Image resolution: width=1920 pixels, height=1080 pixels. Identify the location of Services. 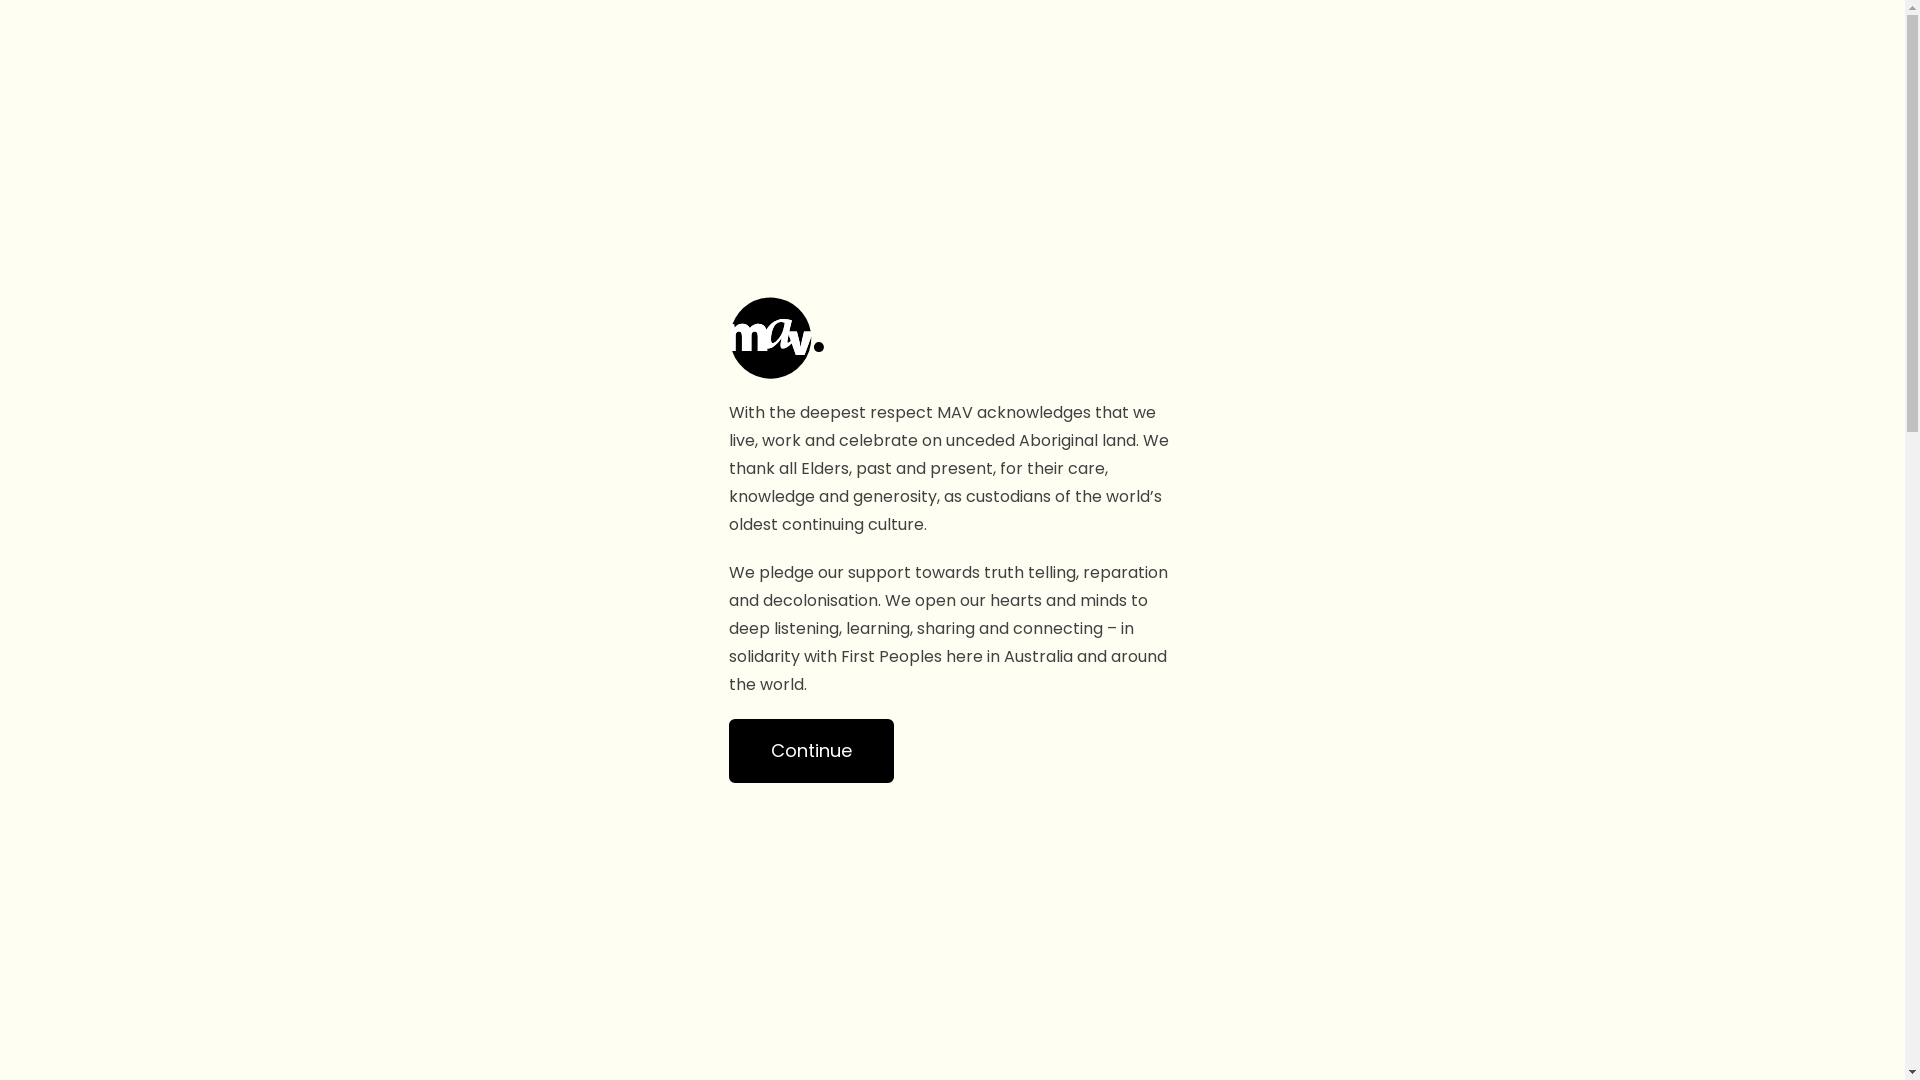
(1605, 43).